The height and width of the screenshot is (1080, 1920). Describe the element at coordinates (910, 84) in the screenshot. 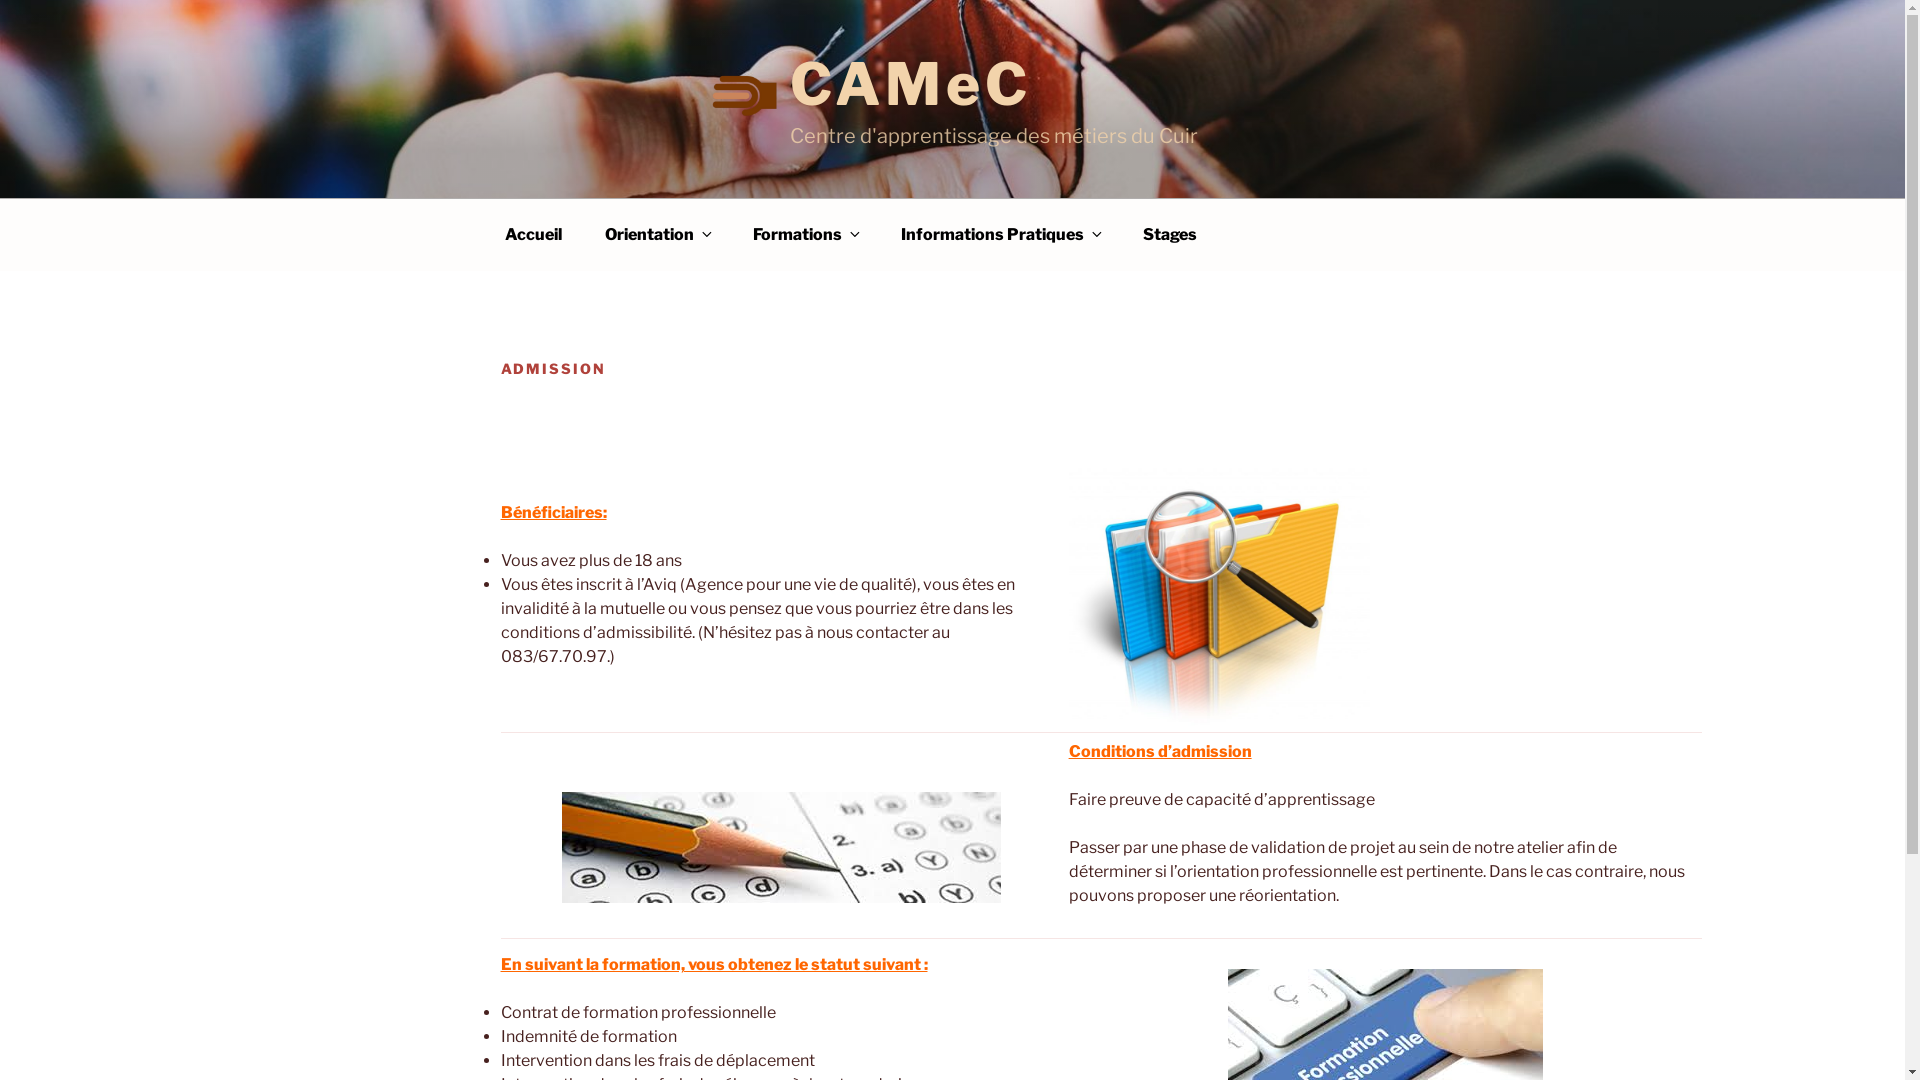

I see `CAMeC` at that location.